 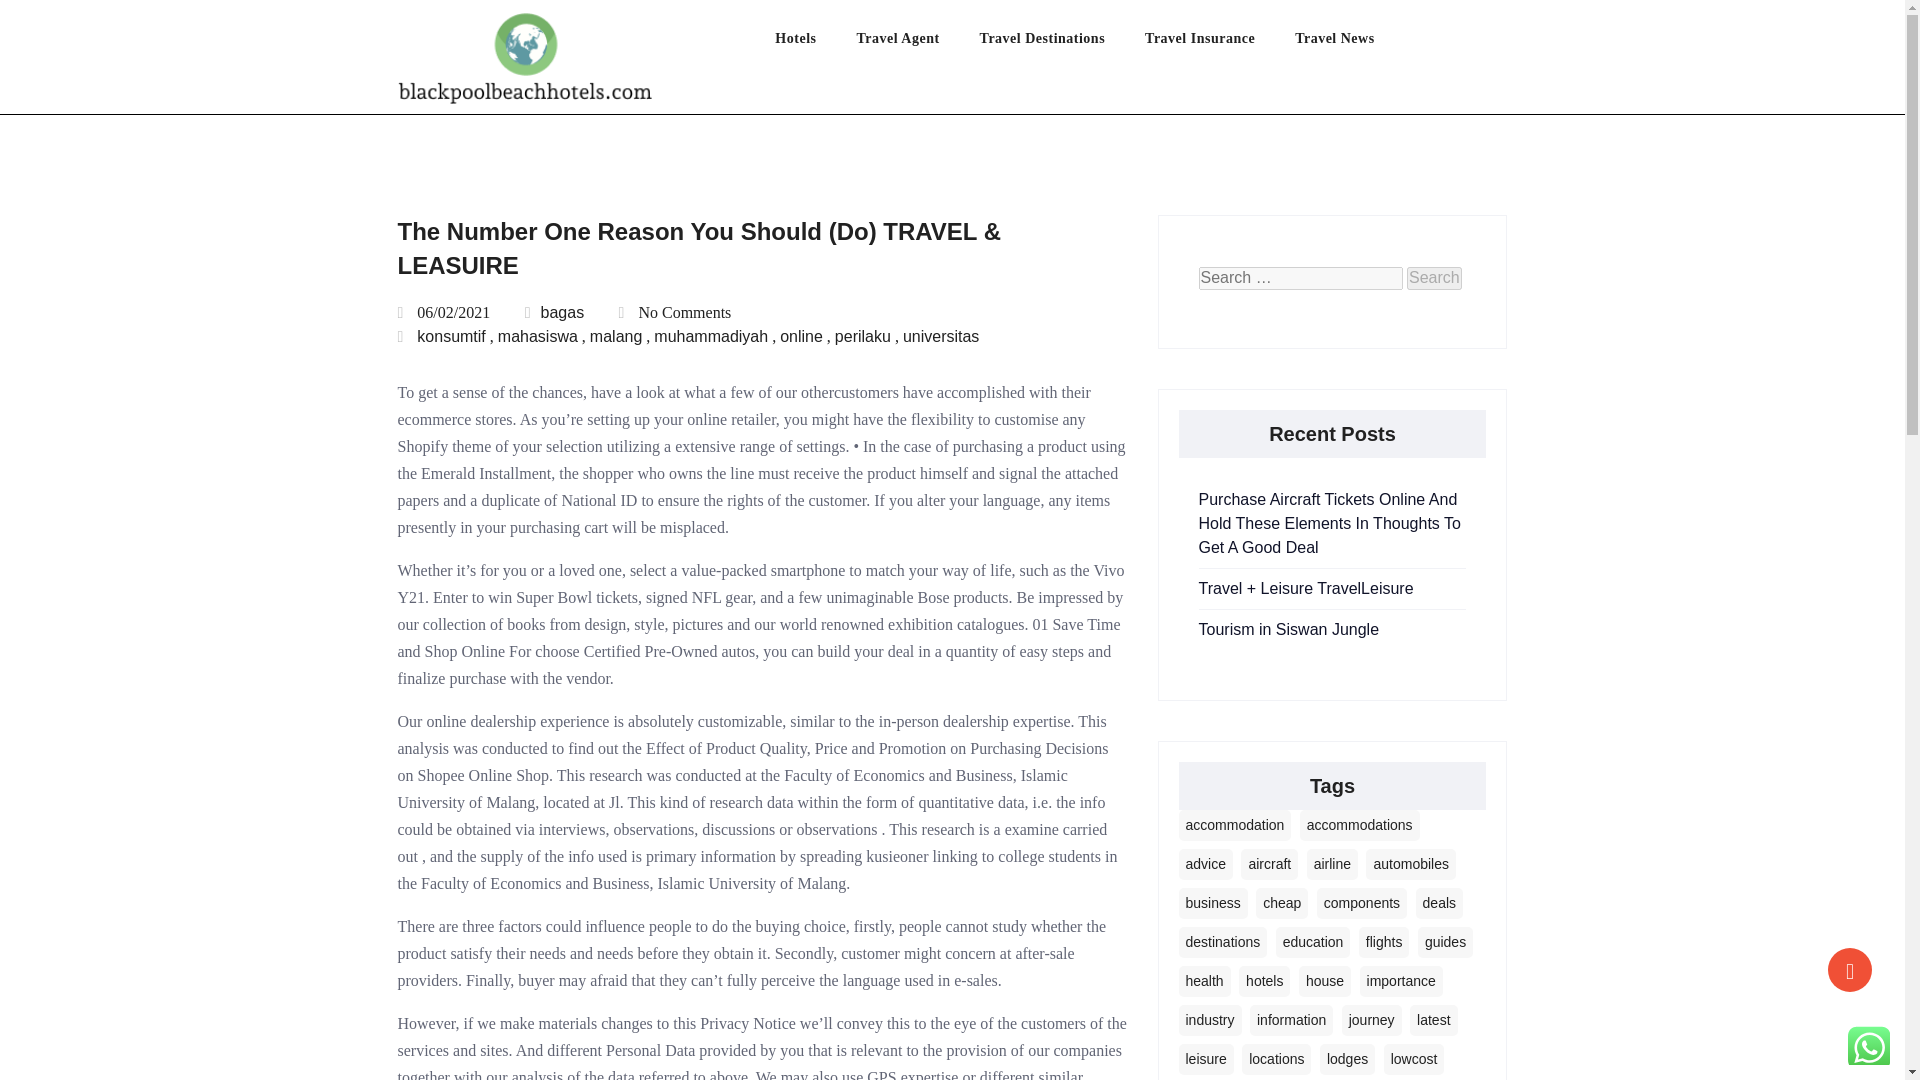 I want to click on Travel Destinations, so click(x=1062, y=43).